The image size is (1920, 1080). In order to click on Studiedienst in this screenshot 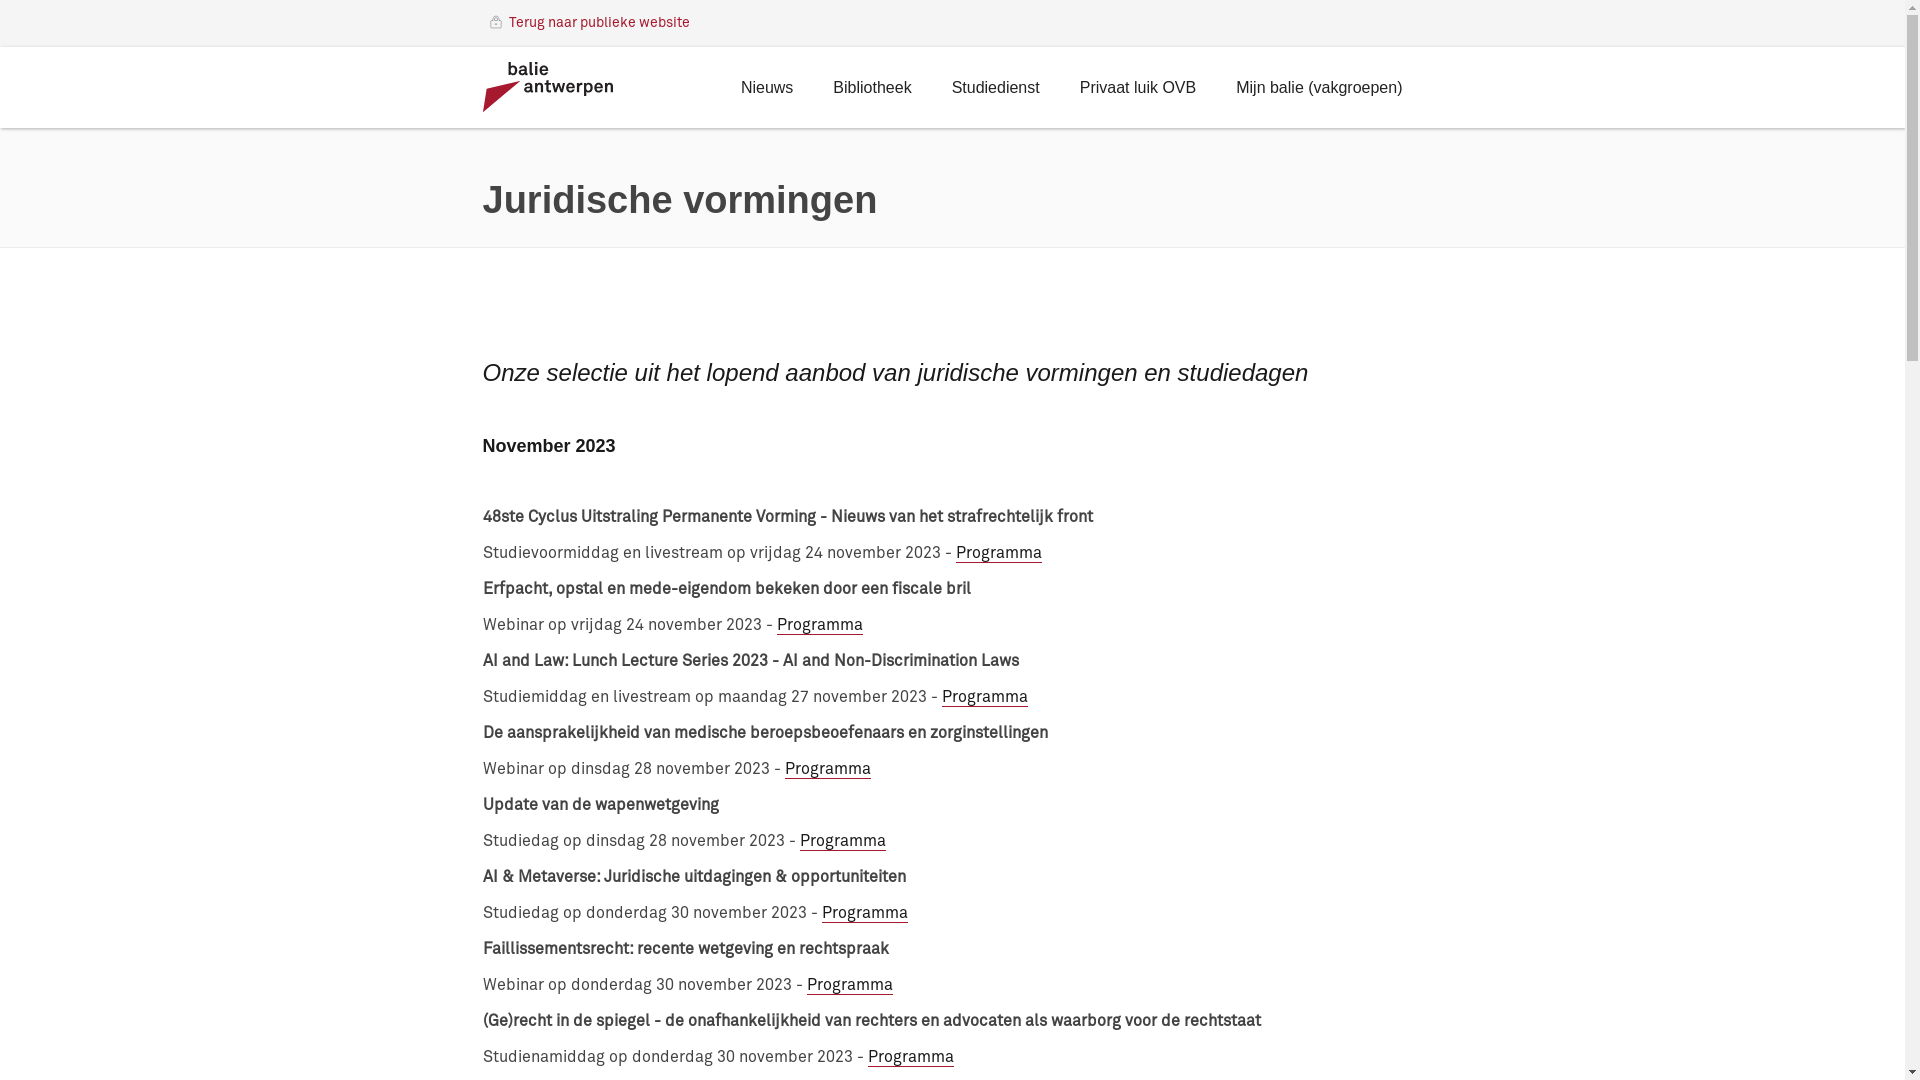, I will do `click(996, 90)`.